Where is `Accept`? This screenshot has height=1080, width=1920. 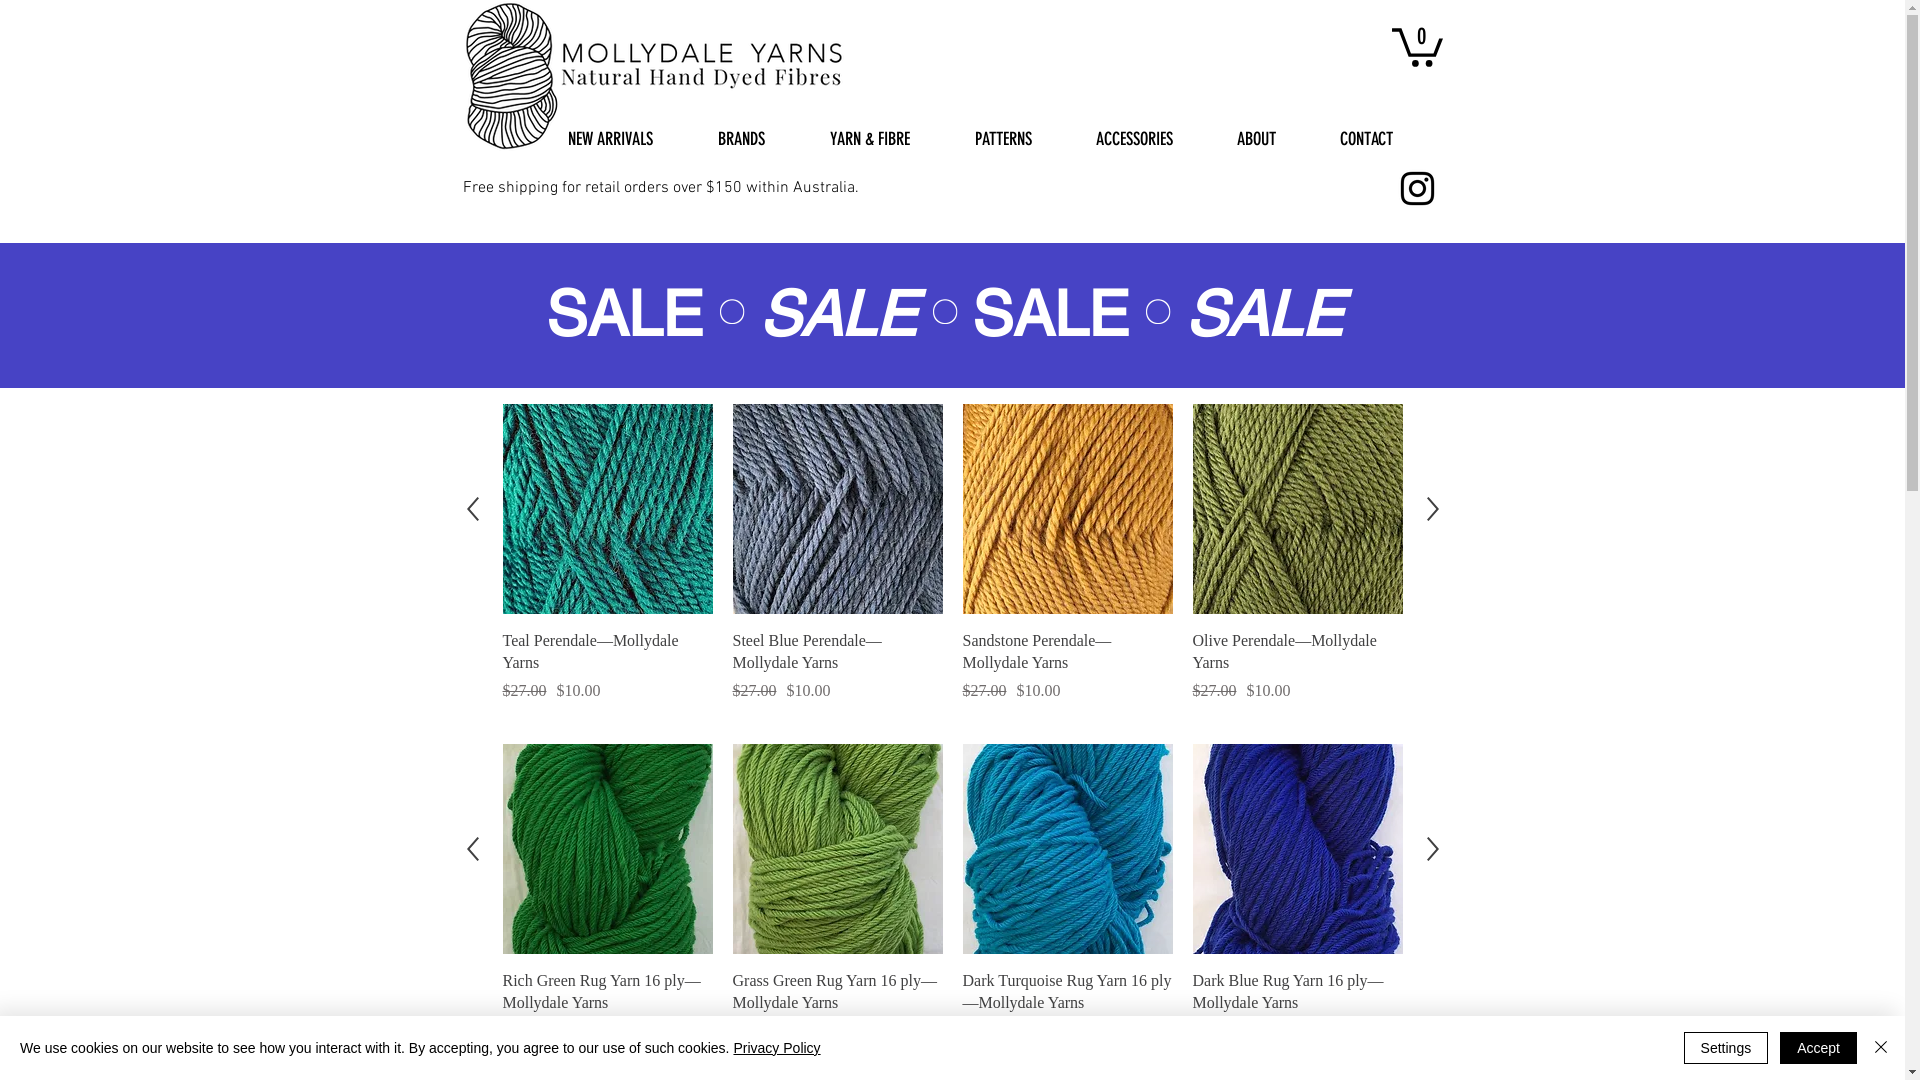 Accept is located at coordinates (1818, 1048).